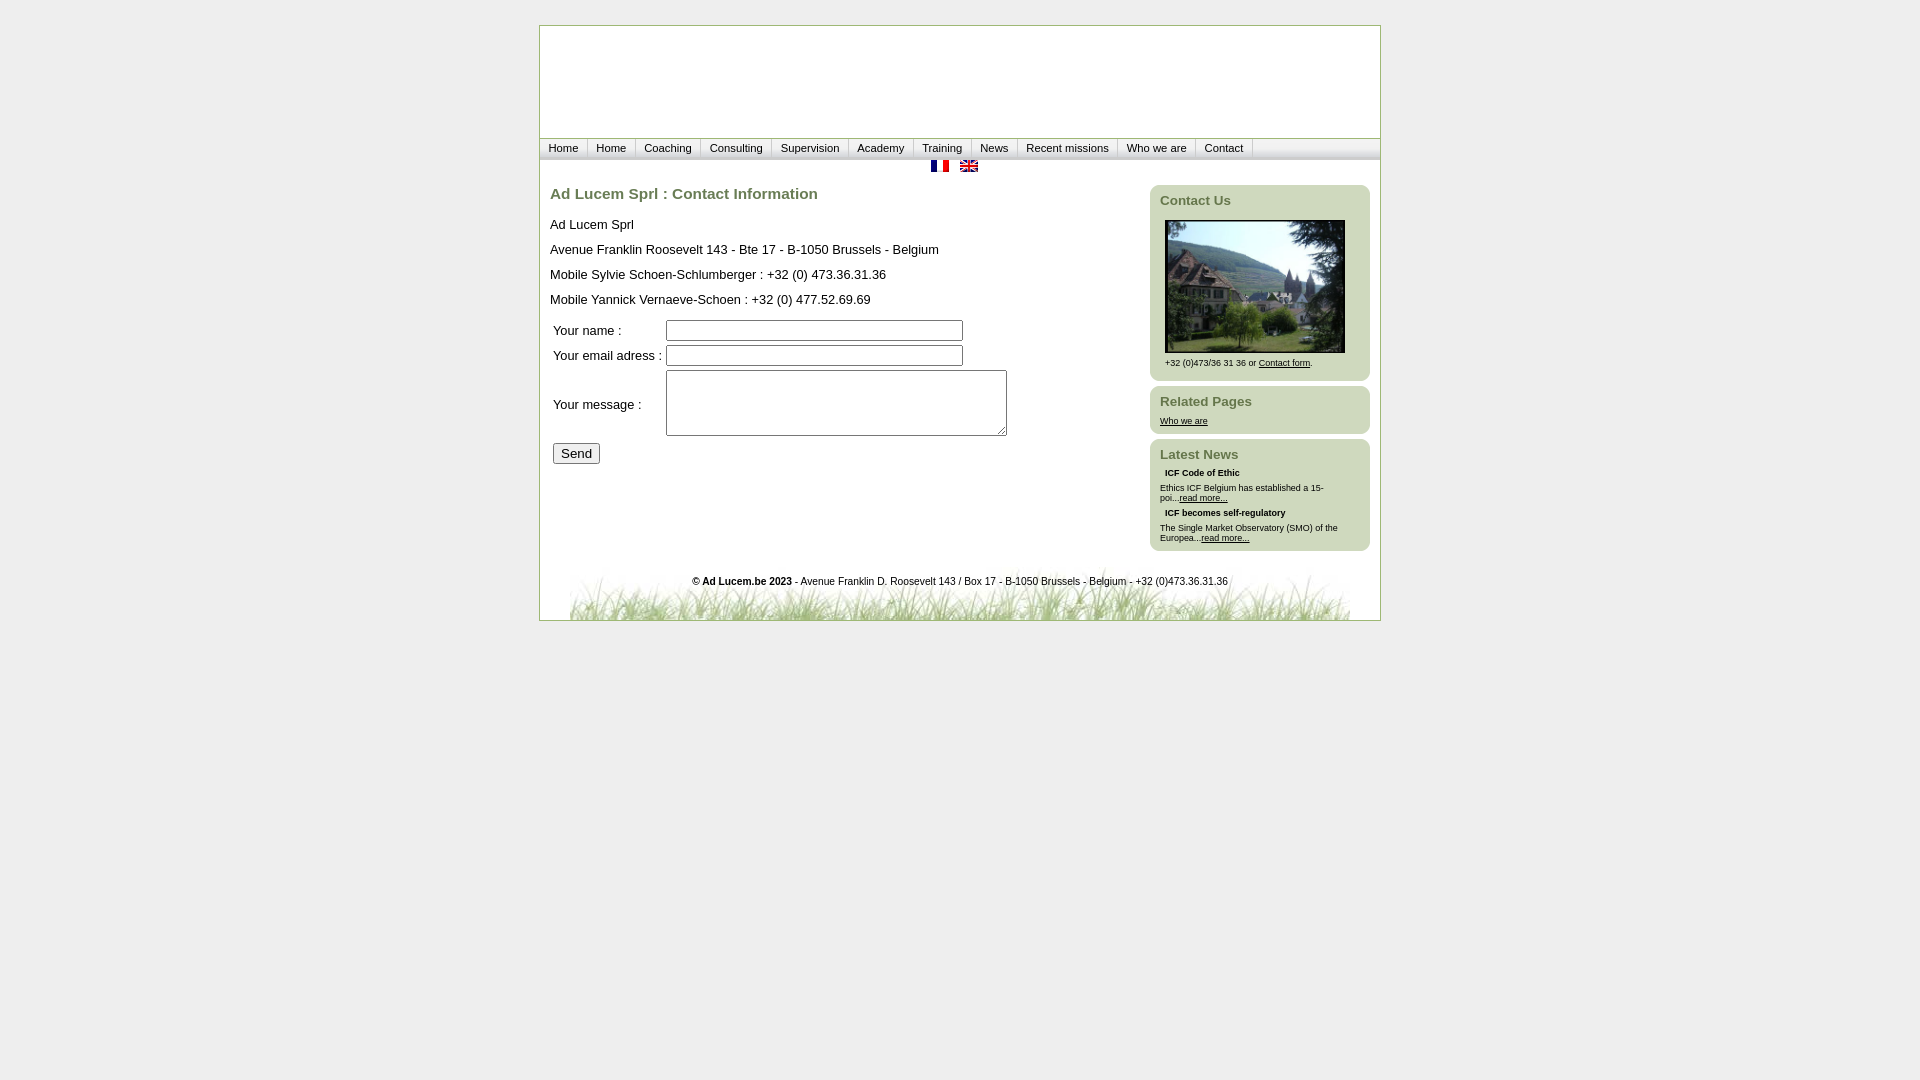 The image size is (1920, 1080). Describe the element at coordinates (810, 148) in the screenshot. I see `Supervision` at that location.